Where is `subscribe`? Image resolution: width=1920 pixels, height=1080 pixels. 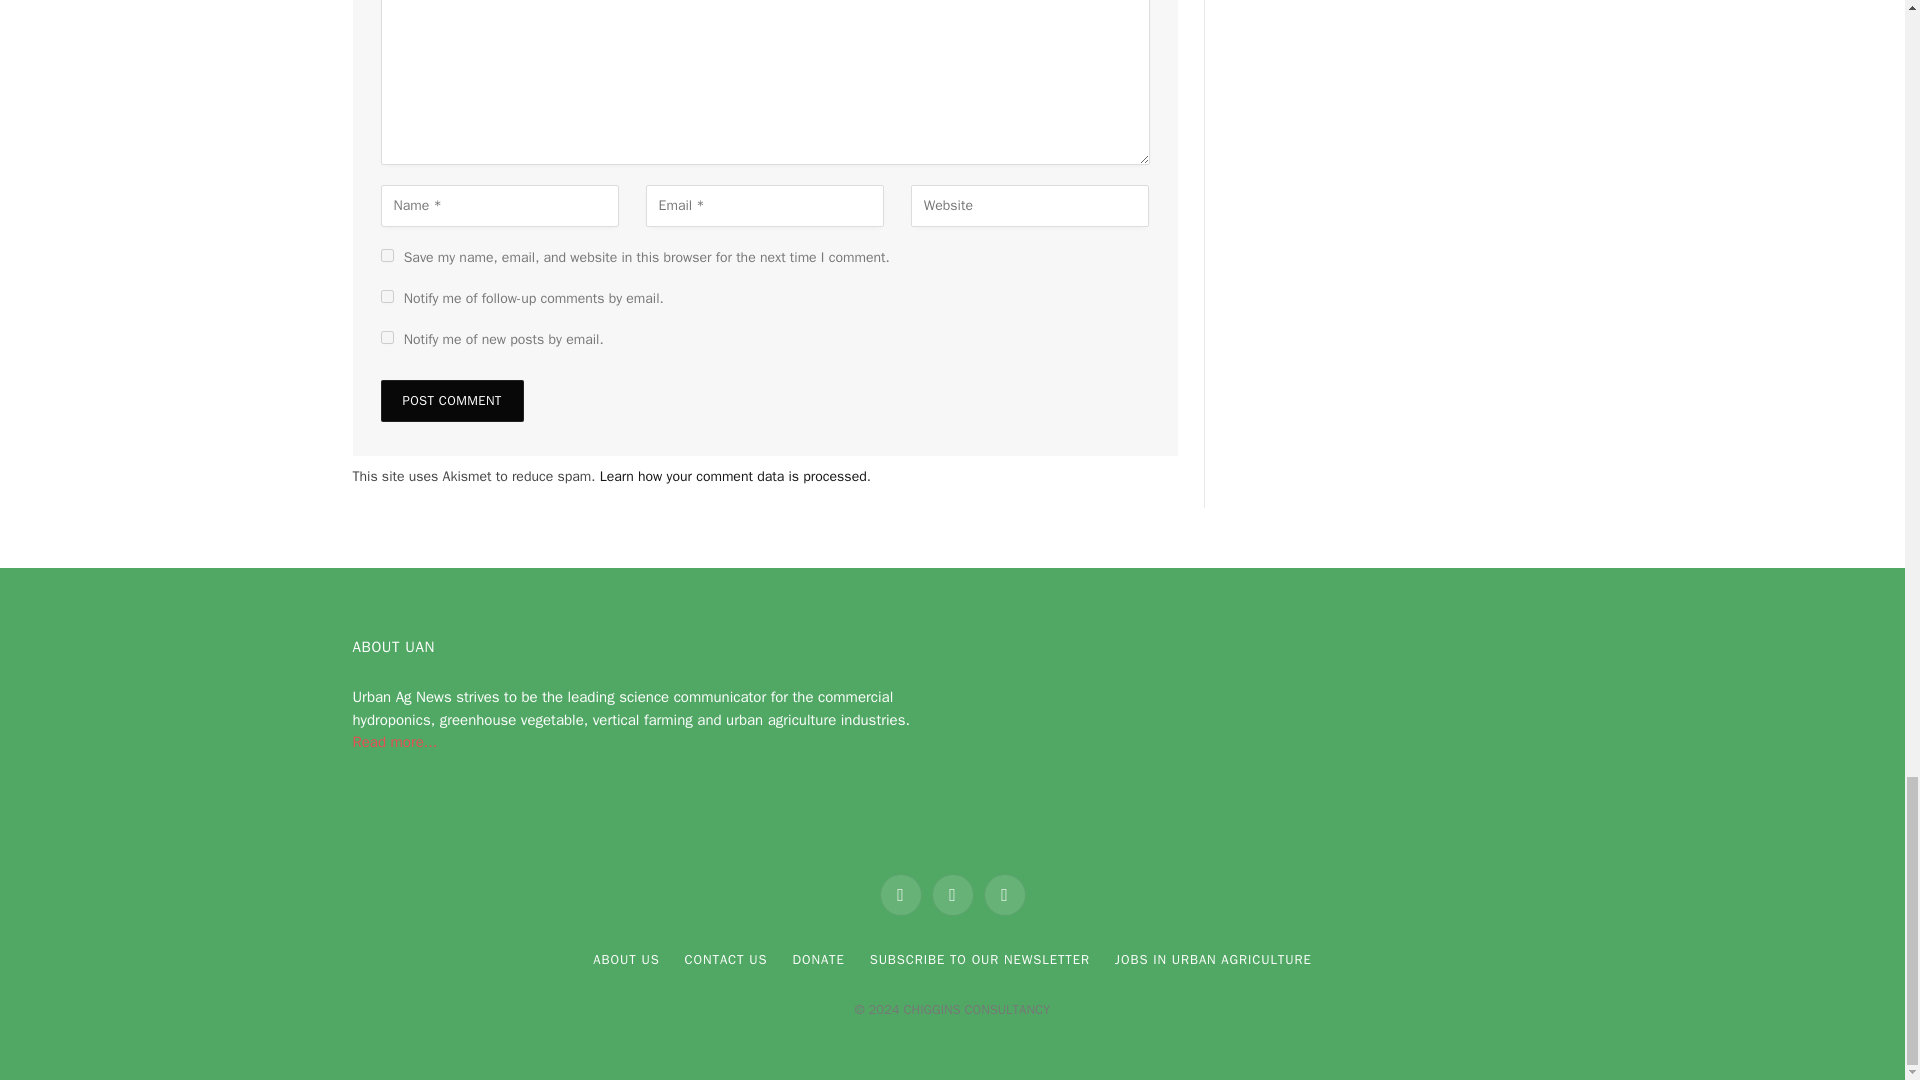 subscribe is located at coordinates (386, 296).